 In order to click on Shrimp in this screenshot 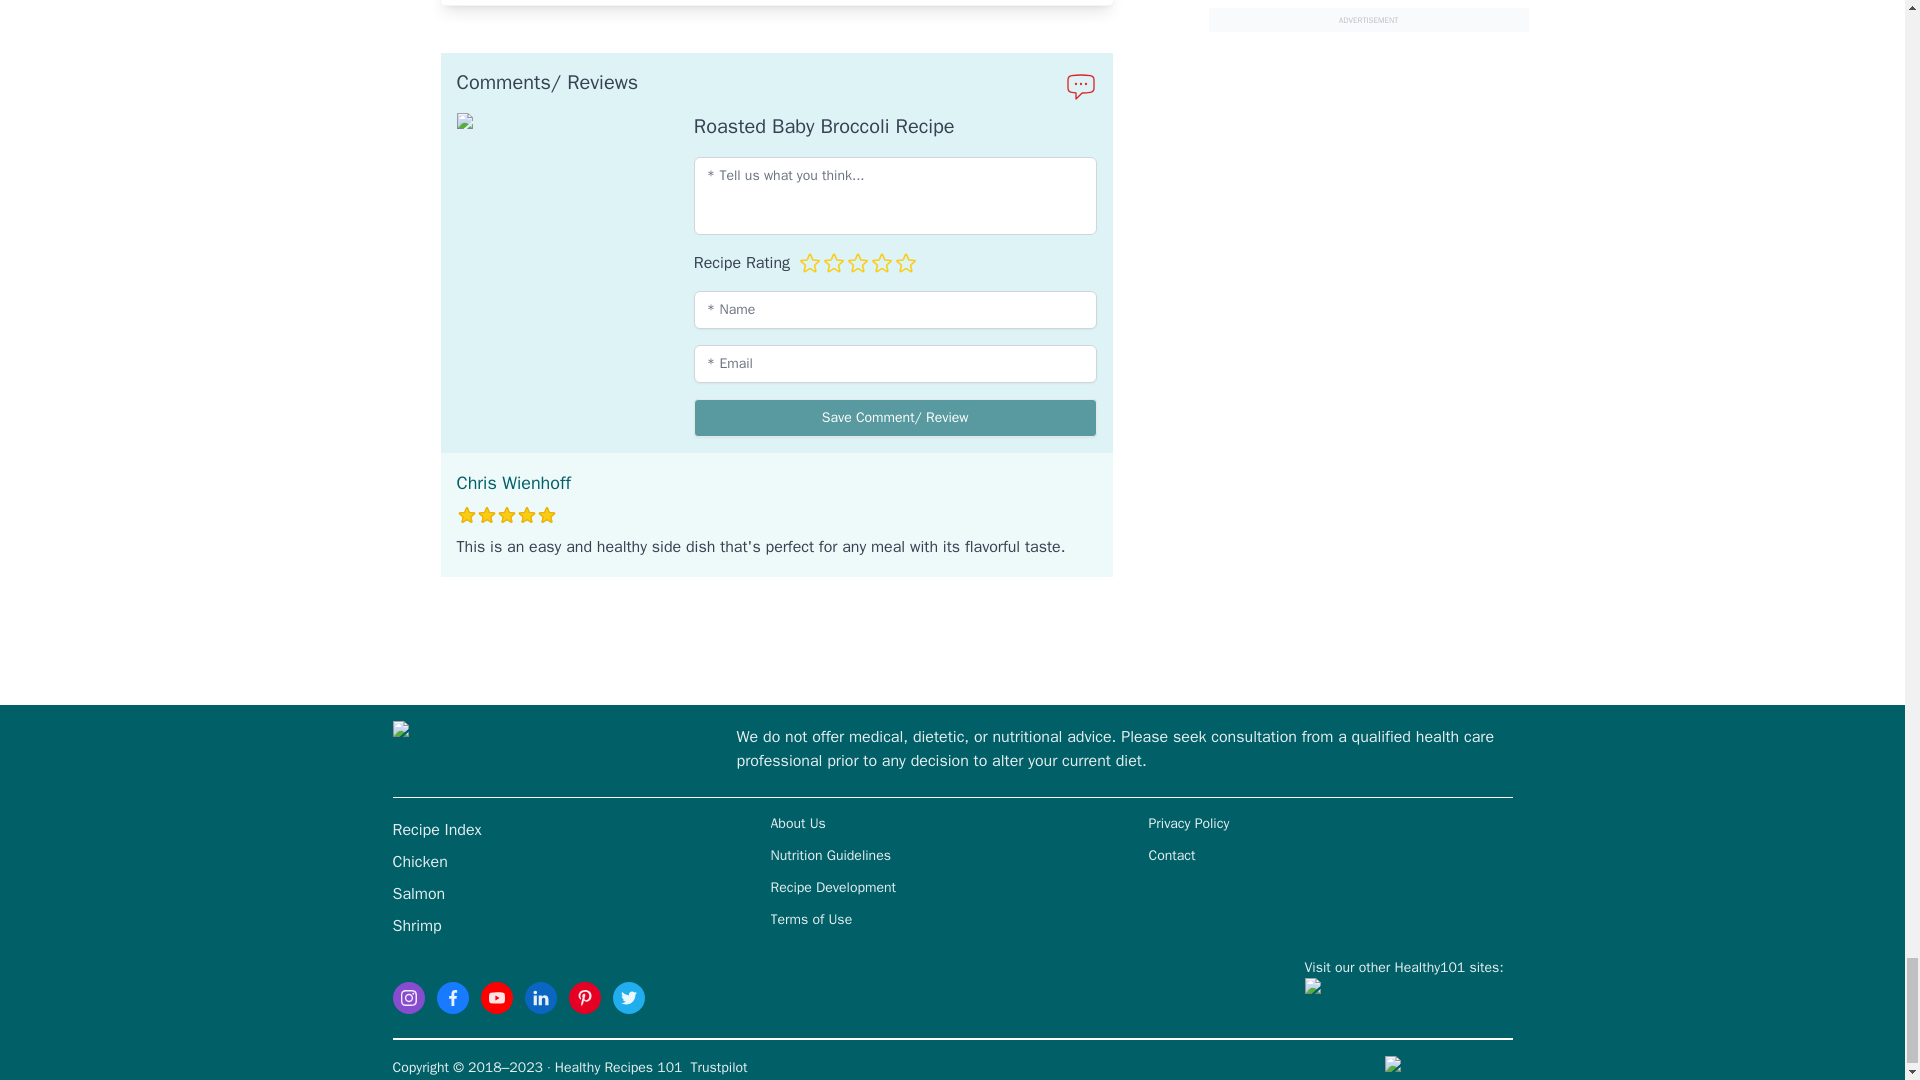, I will do `click(416, 926)`.